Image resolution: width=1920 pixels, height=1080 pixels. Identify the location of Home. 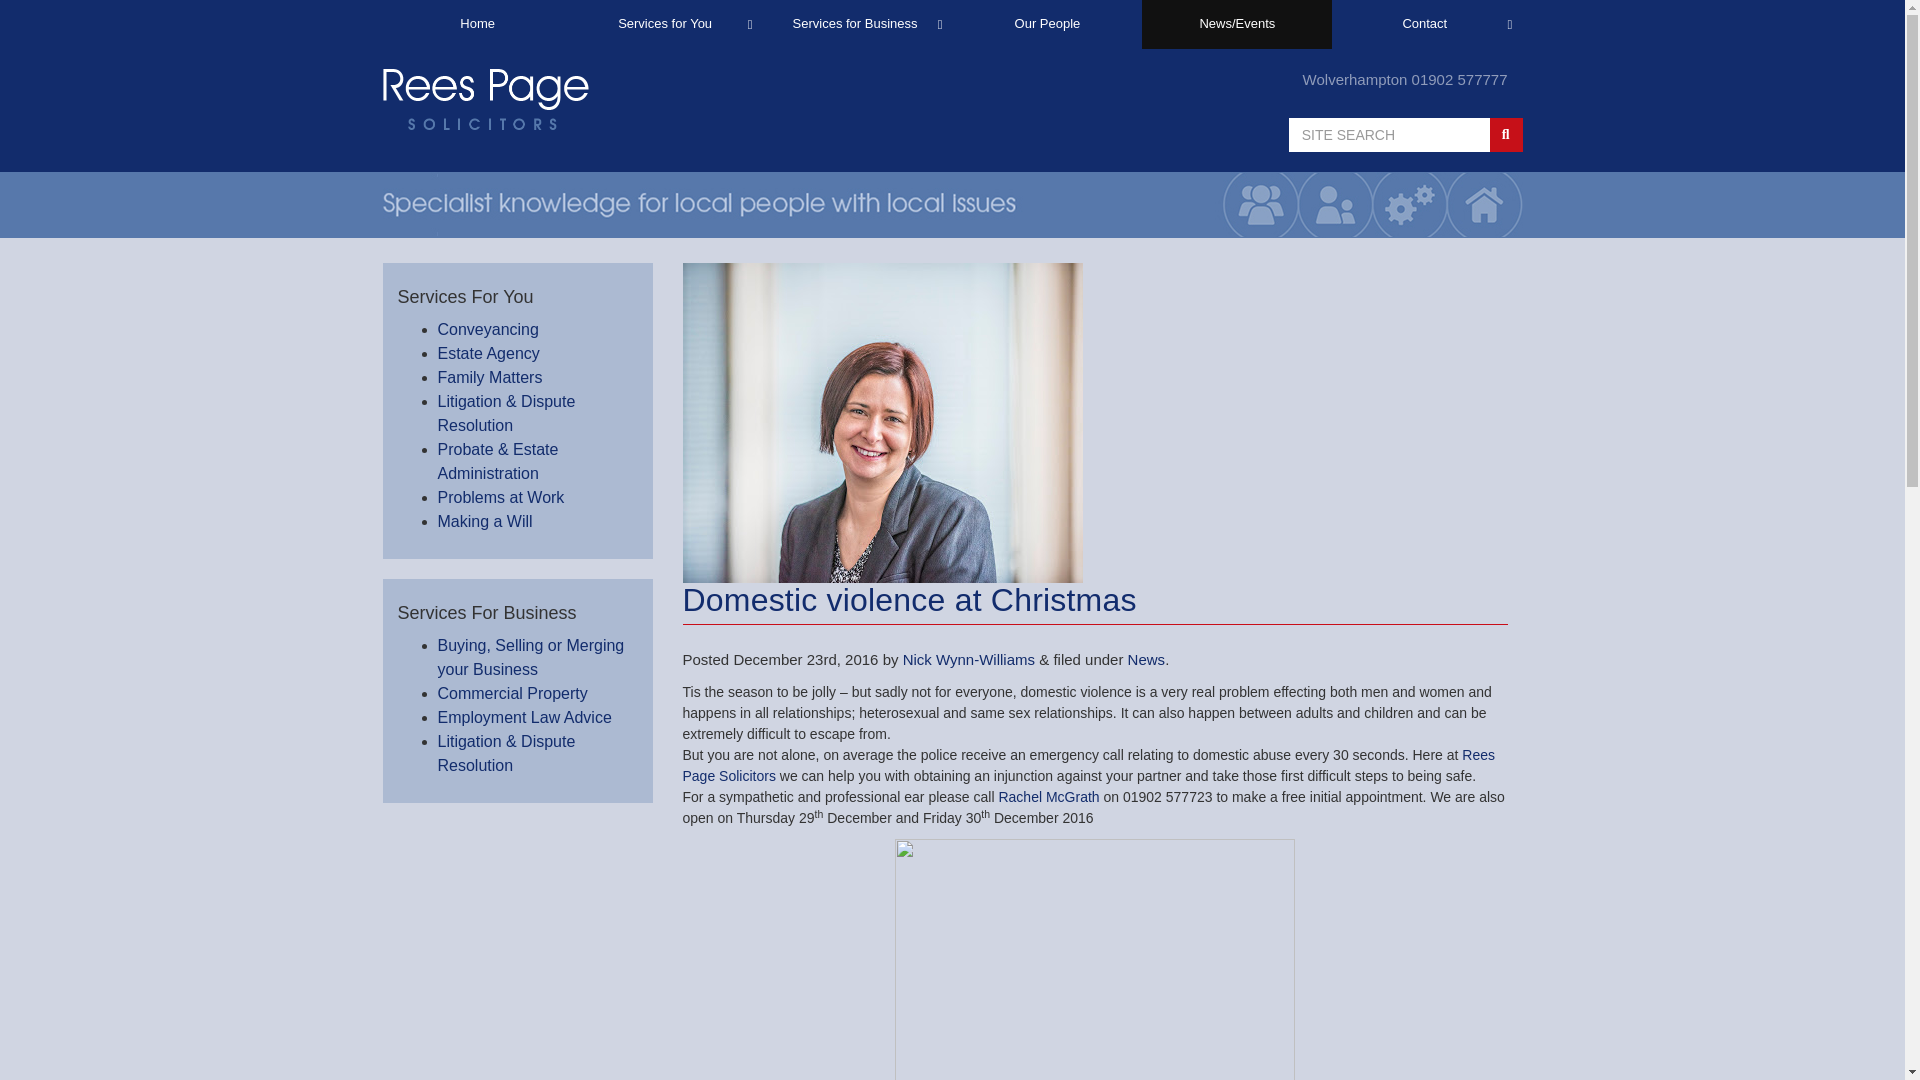
(477, 24).